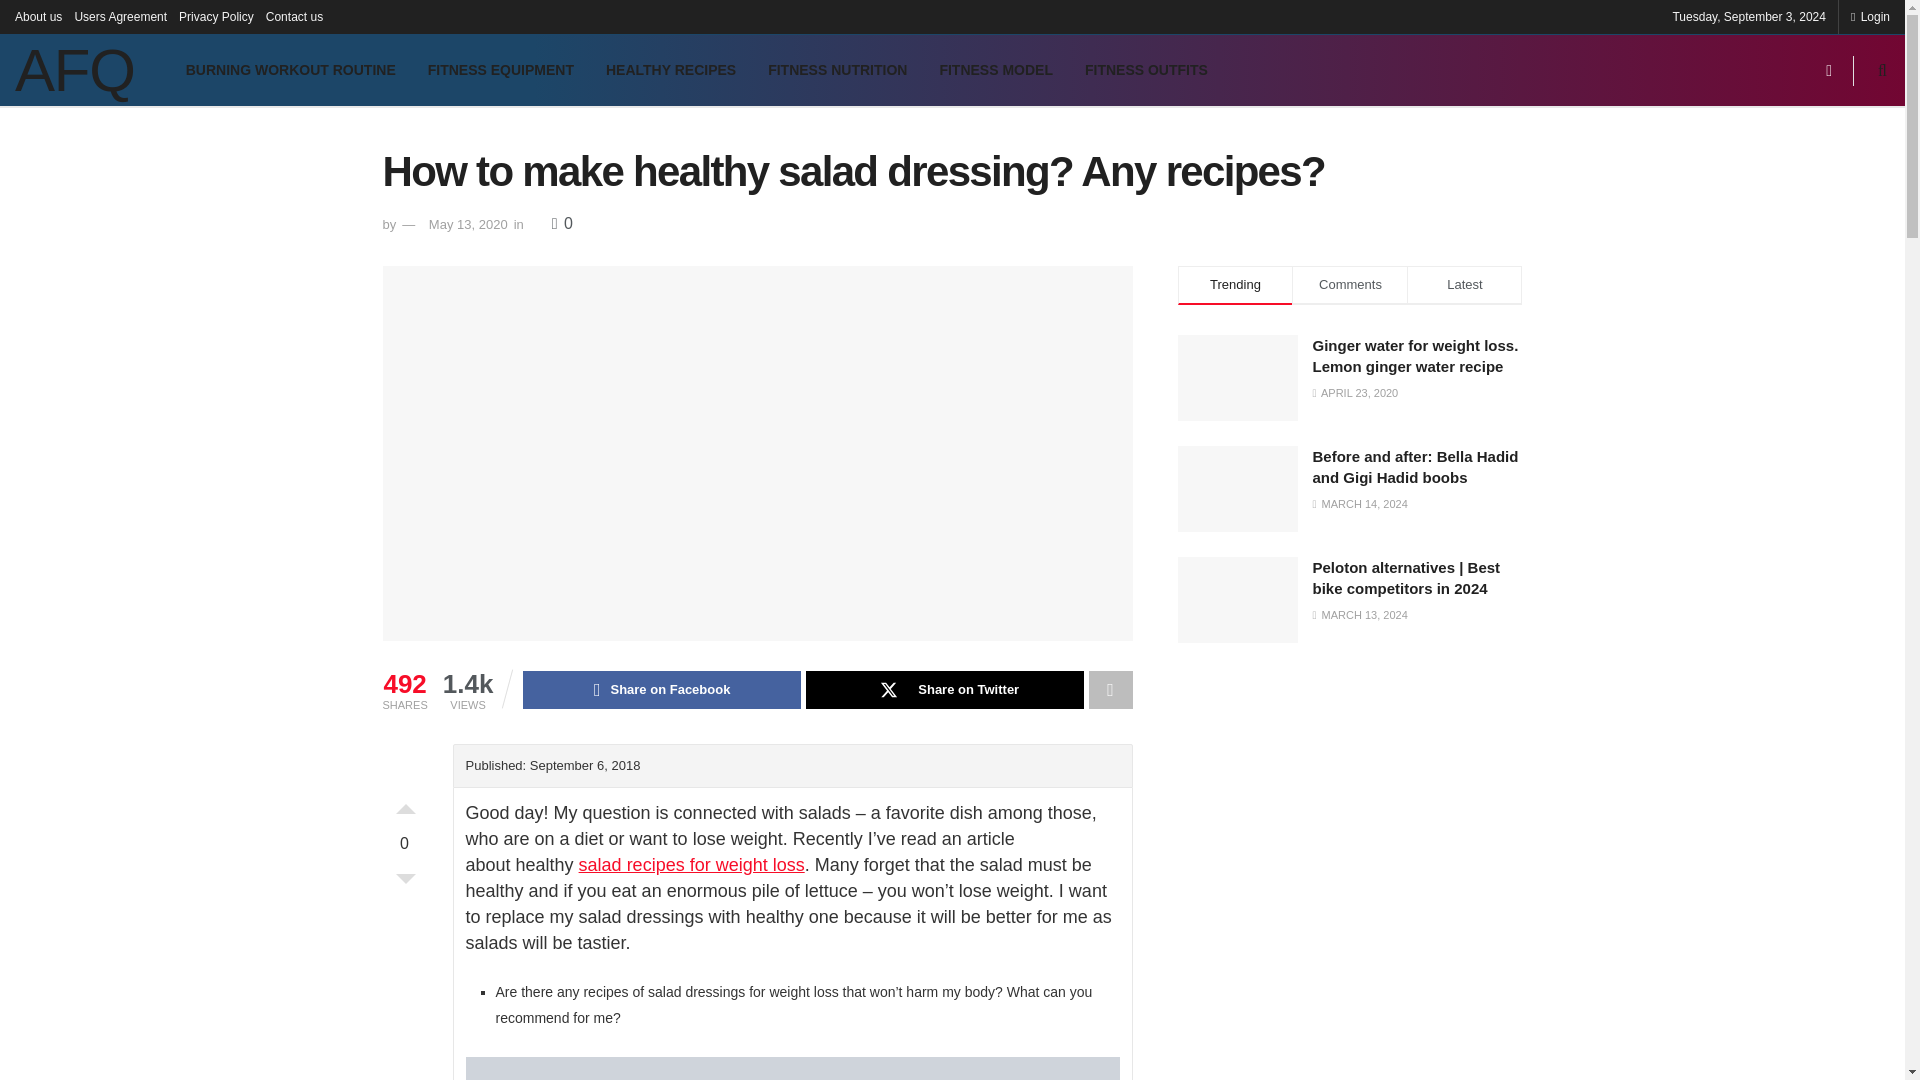  What do you see at coordinates (468, 224) in the screenshot?
I see `May 13, 2020` at bounding box center [468, 224].